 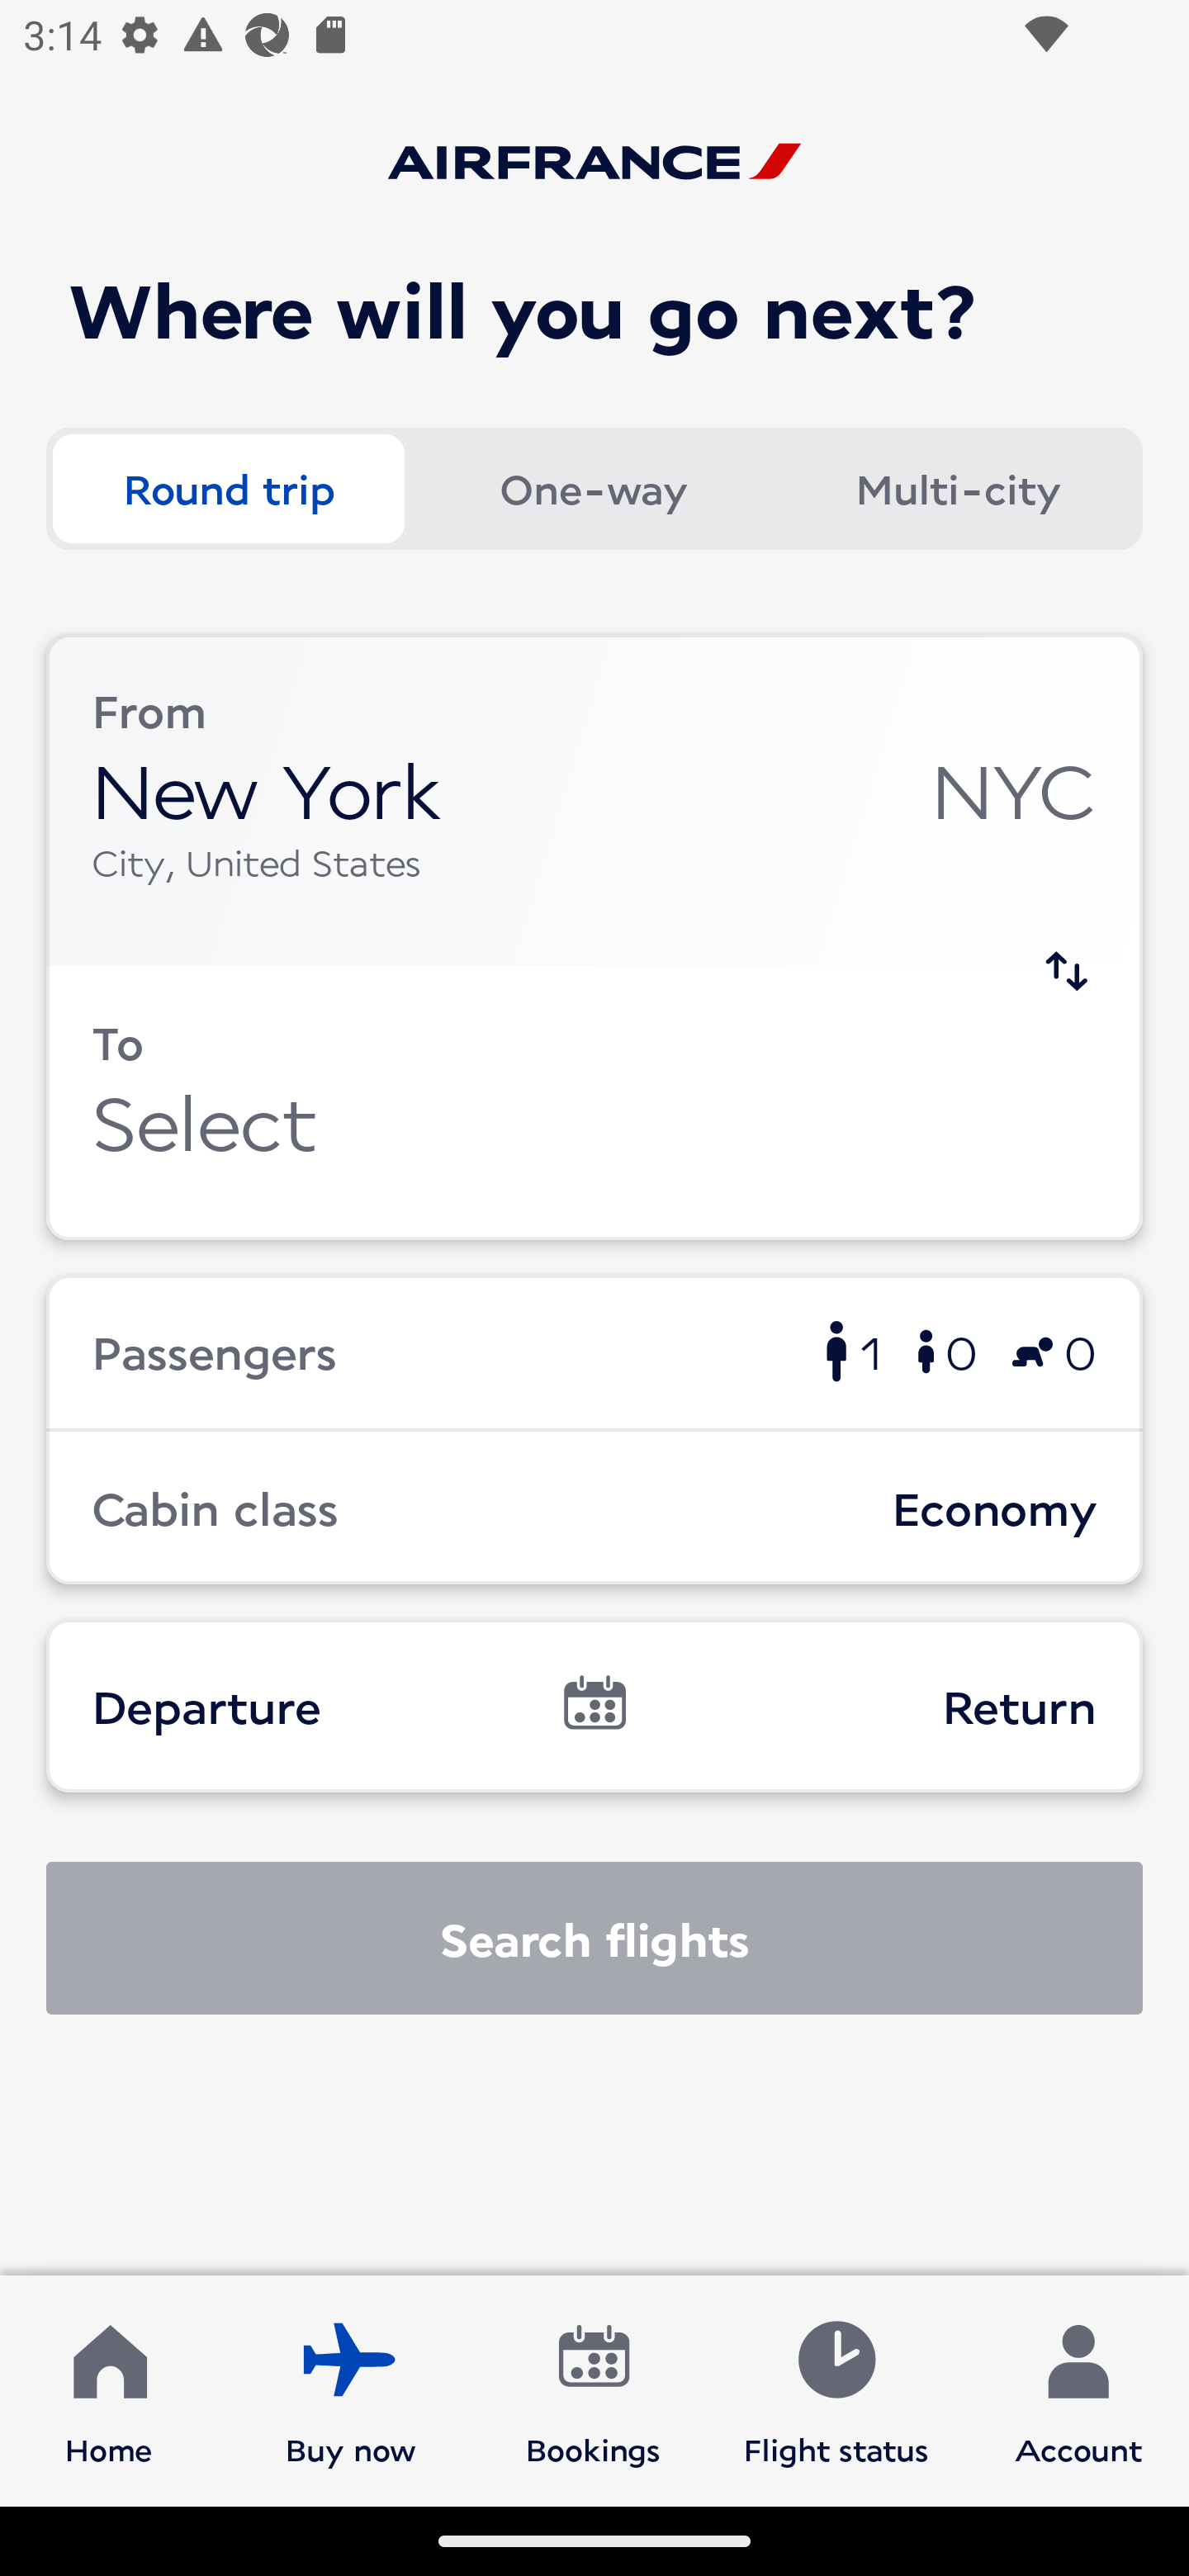 What do you see at coordinates (594, 2389) in the screenshot?
I see `Bookings` at bounding box center [594, 2389].